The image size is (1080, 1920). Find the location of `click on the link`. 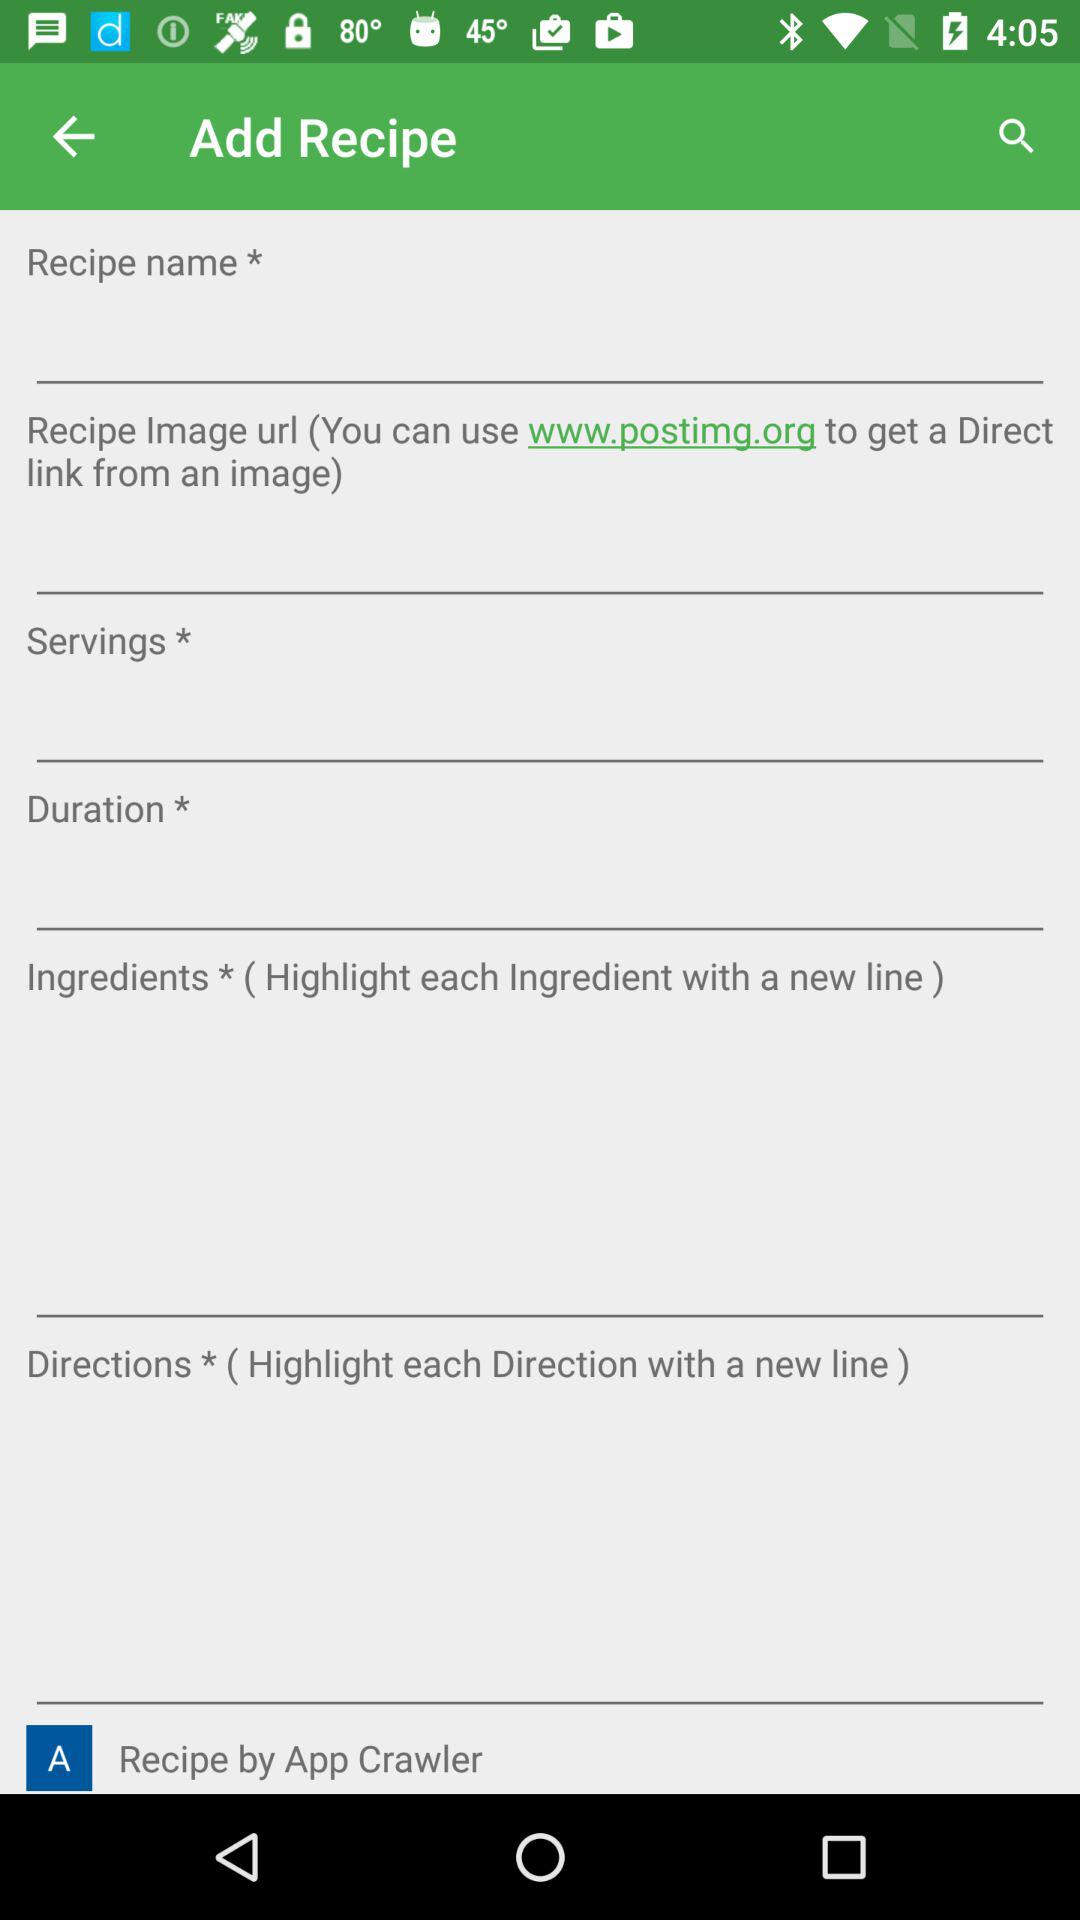

click on the link is located at coordinates (539, 387).